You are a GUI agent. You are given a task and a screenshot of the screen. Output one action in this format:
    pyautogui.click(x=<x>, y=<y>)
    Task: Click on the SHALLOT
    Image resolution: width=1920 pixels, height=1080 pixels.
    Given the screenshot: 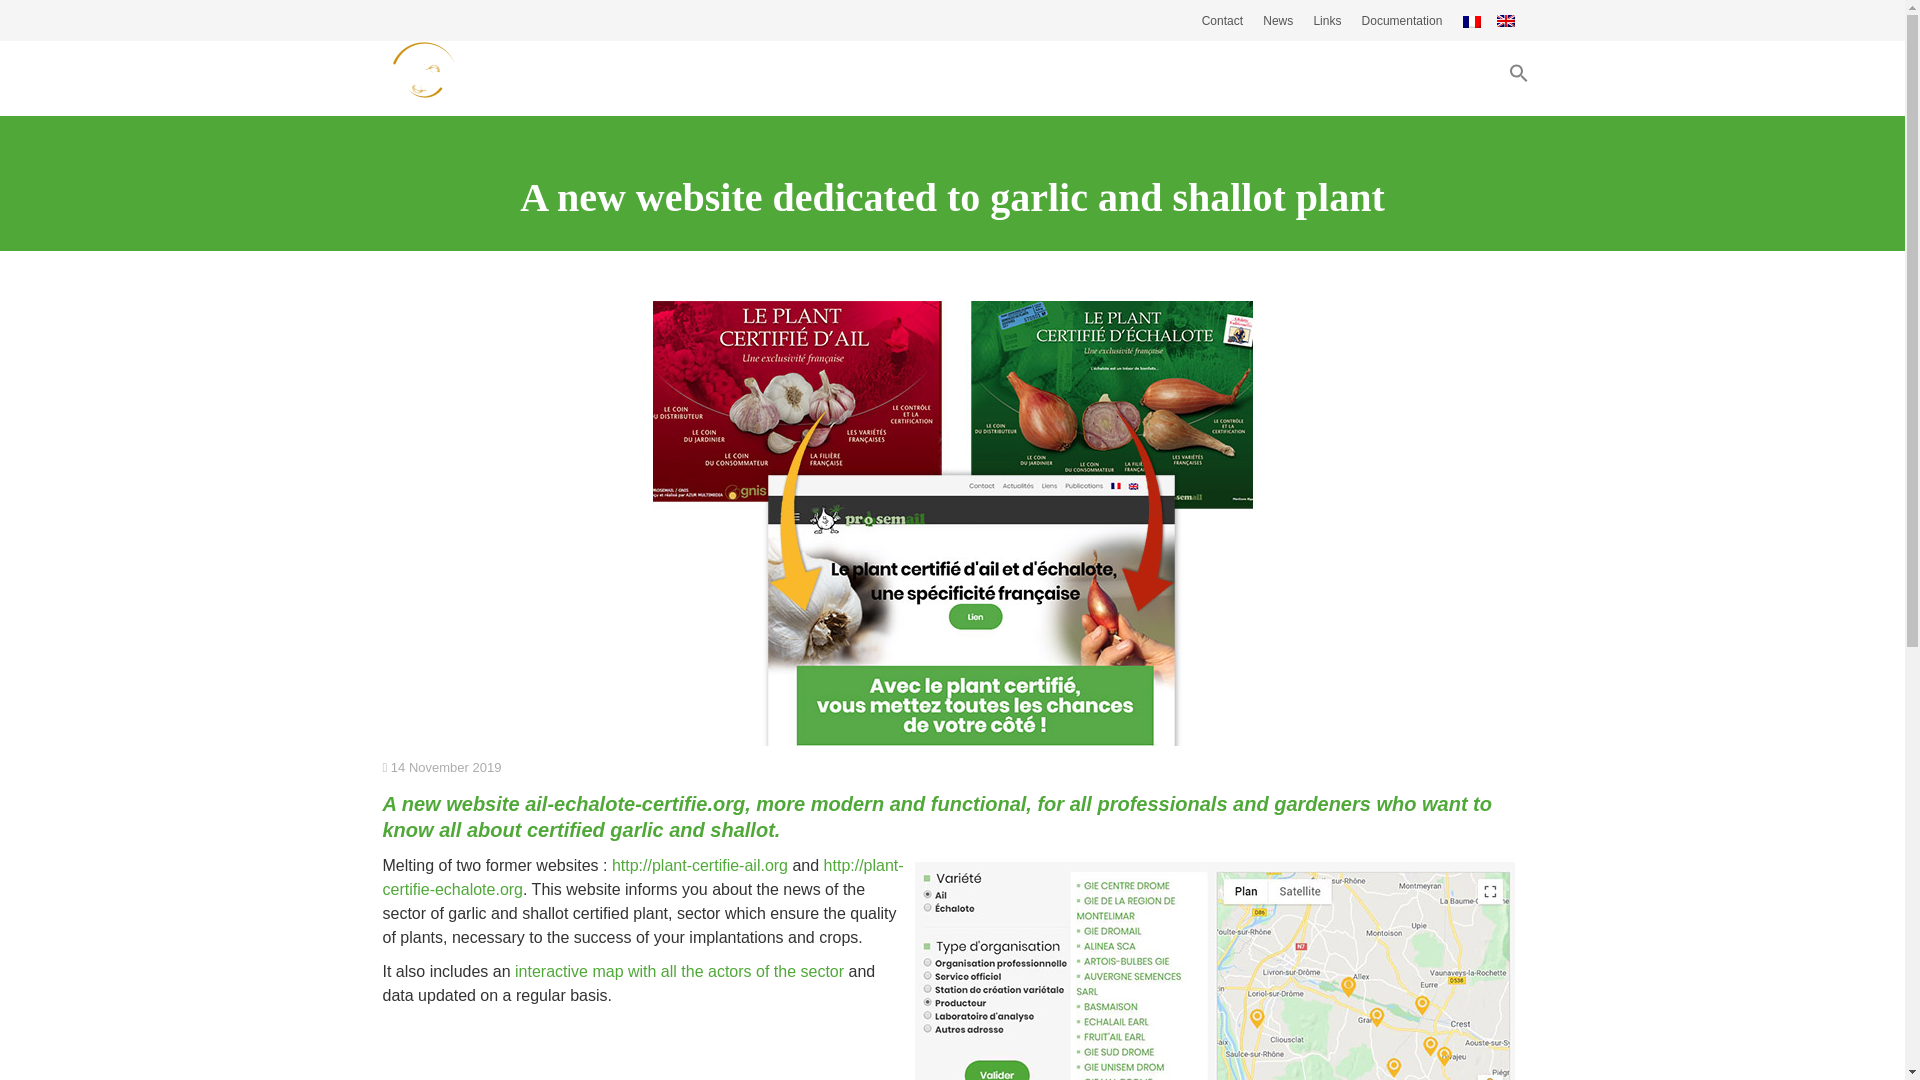 What is the action you would take?
    pyautogui.click(x=999, y=78)
    